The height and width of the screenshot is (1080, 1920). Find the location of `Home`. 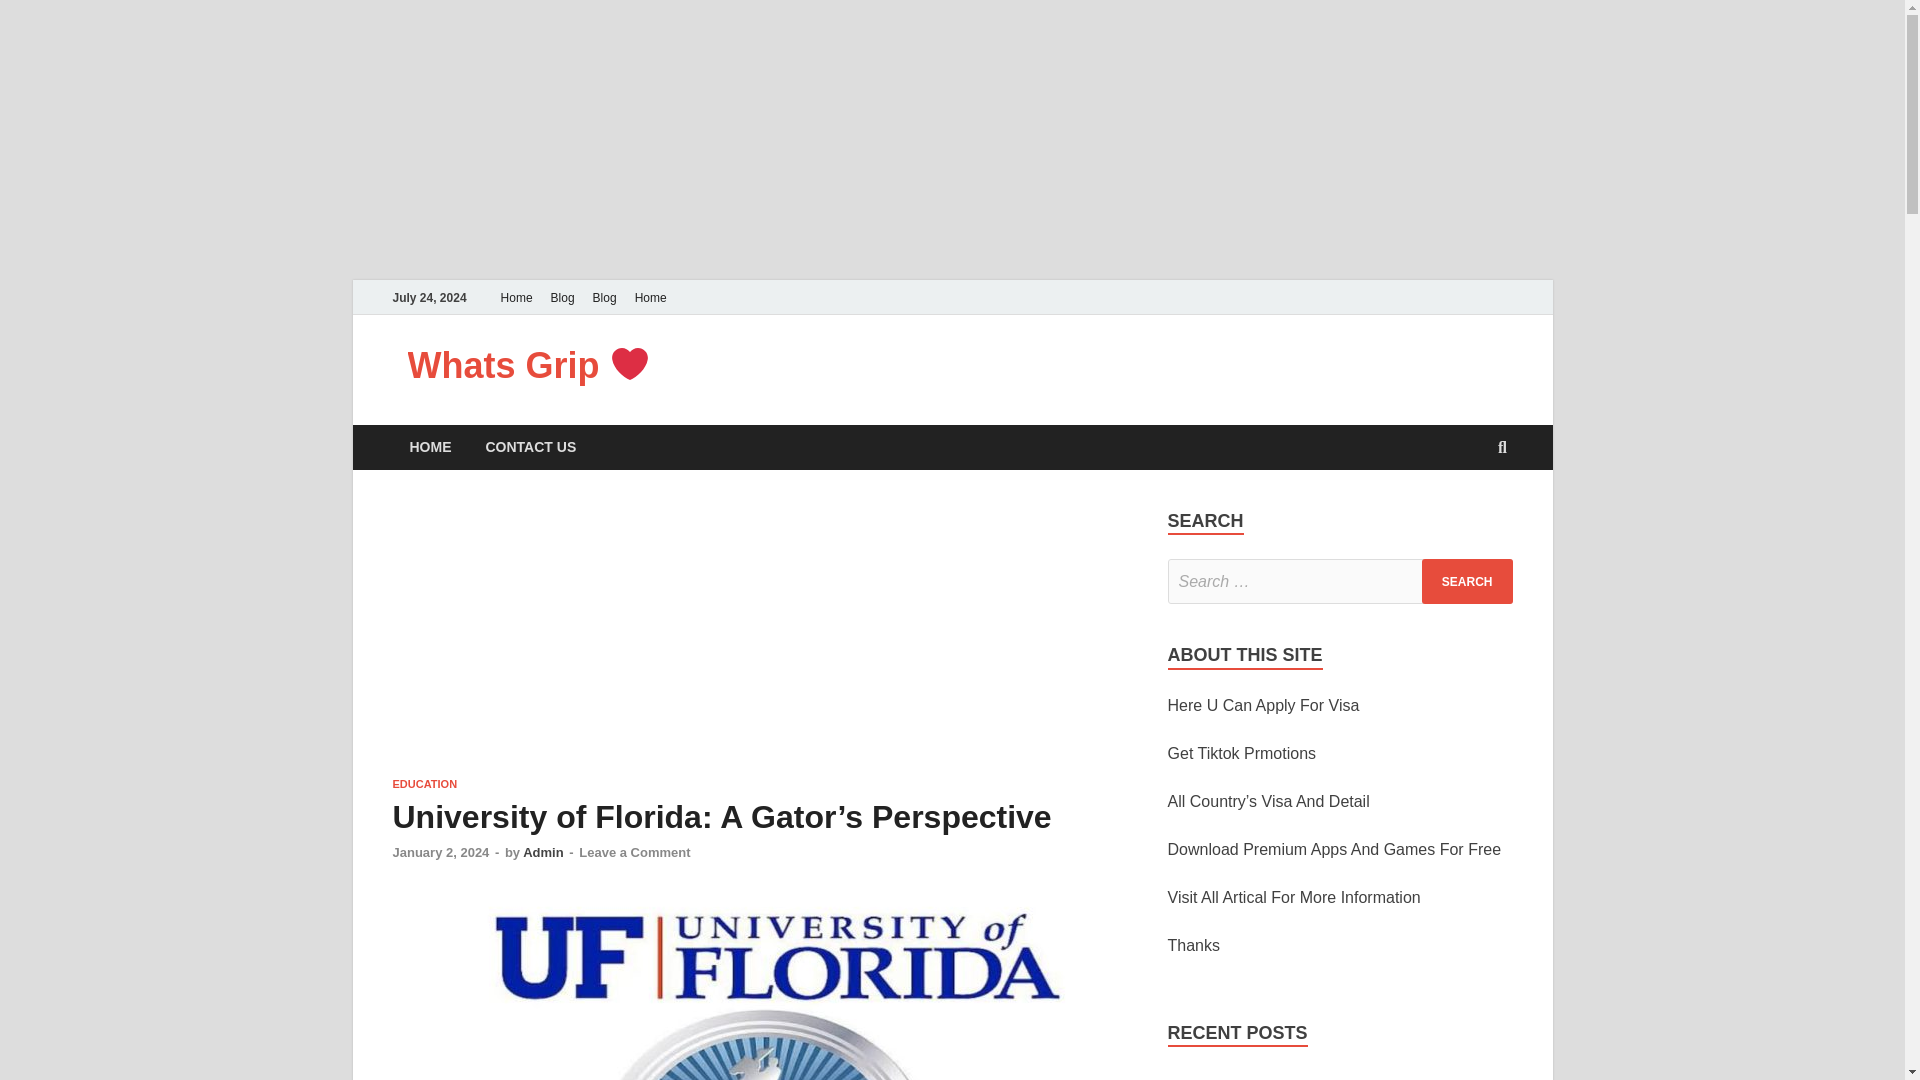

Home is located at coordinates (516, 297).